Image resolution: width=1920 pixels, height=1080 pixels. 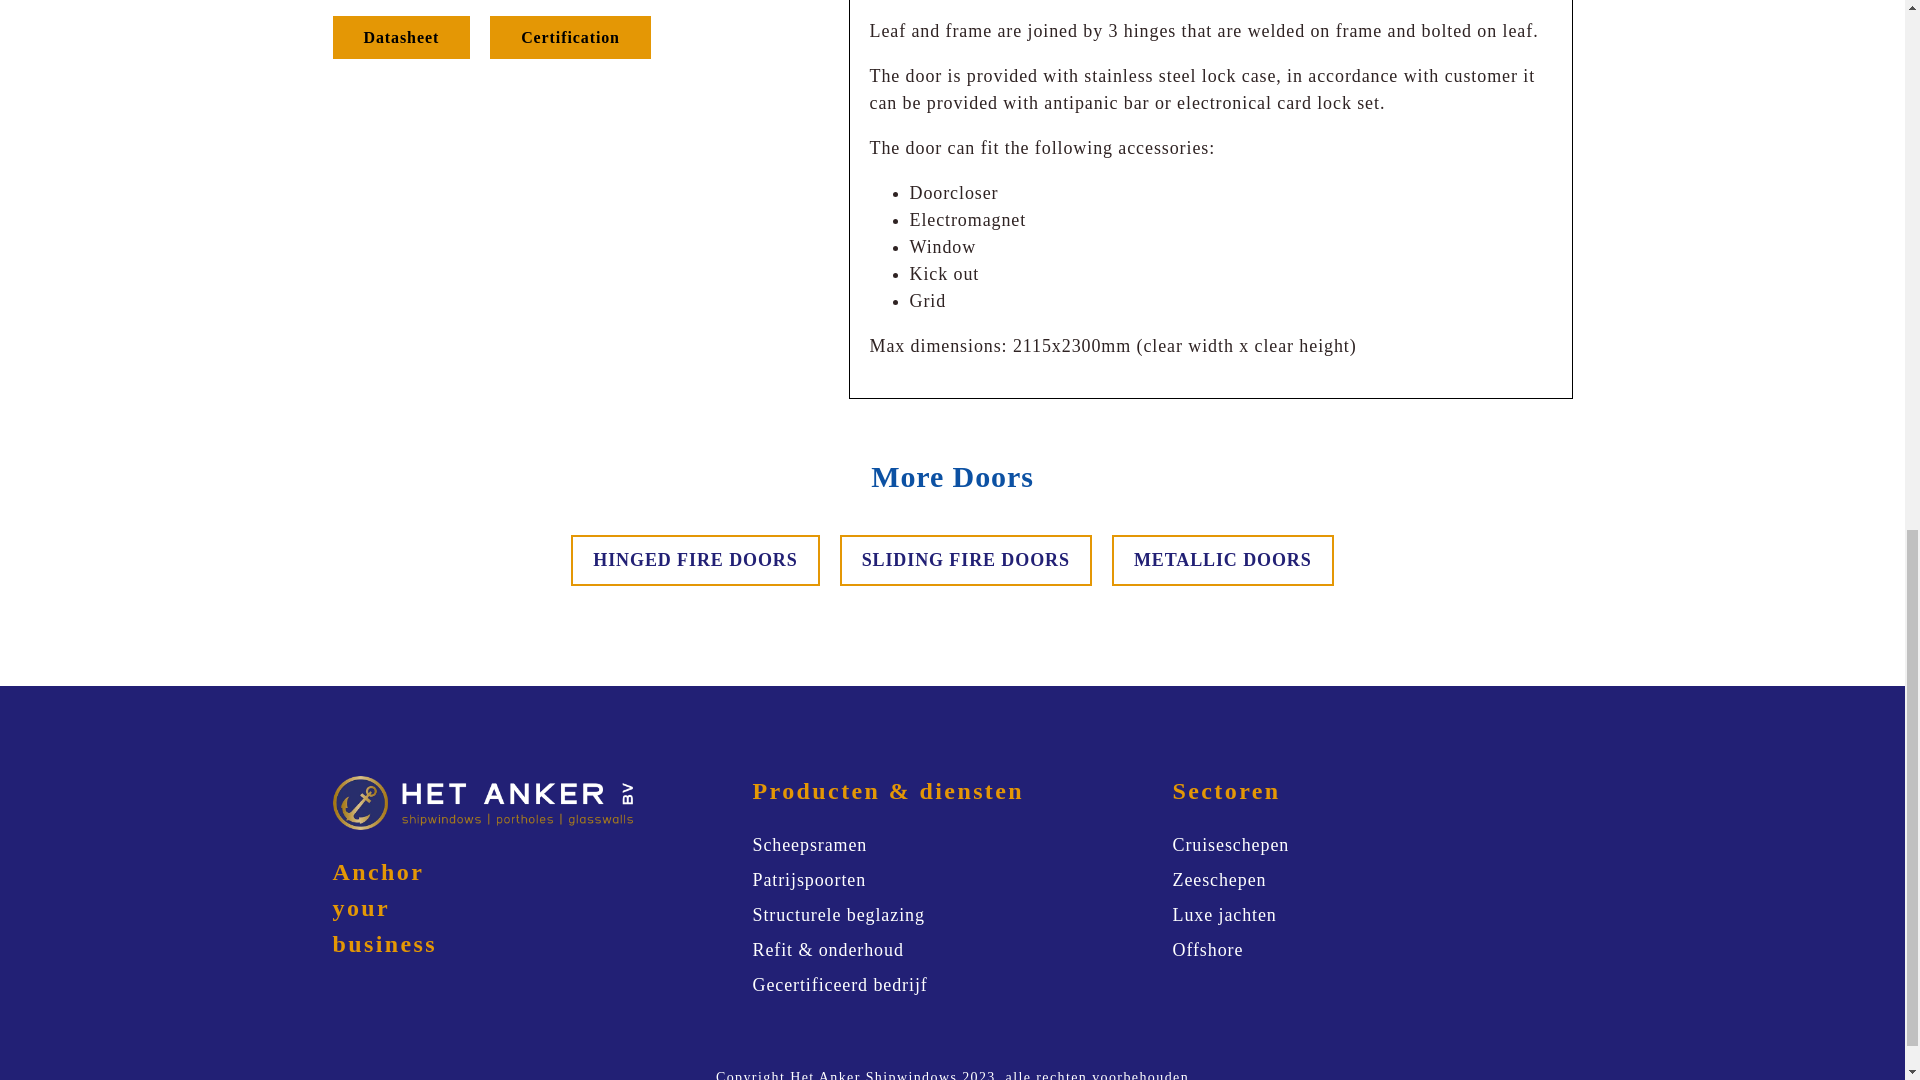 What do you see at coordinates (966, 560) in the screenshot?
I see `SLIDING FIRE DOORS` at bounding box center [966, 560].